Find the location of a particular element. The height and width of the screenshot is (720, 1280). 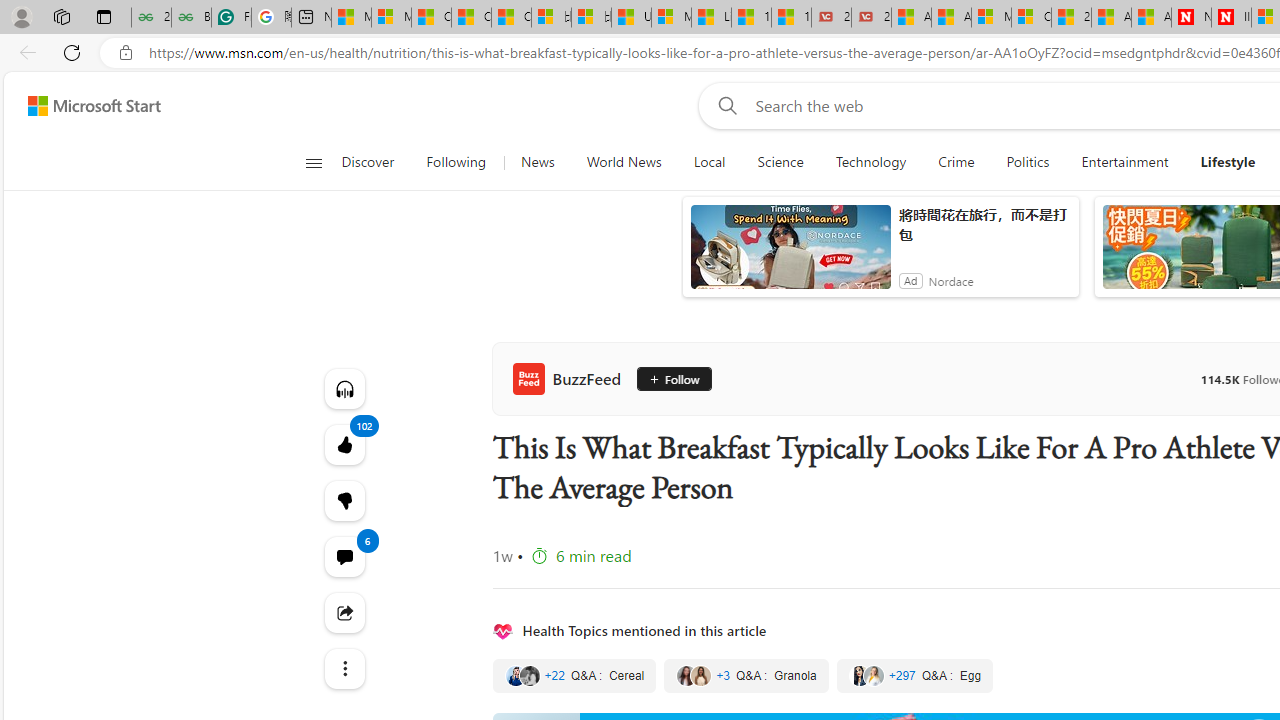

20 Ways to Boost Your Protein Intake at Every Meal is located at coordinates (1071, 18).